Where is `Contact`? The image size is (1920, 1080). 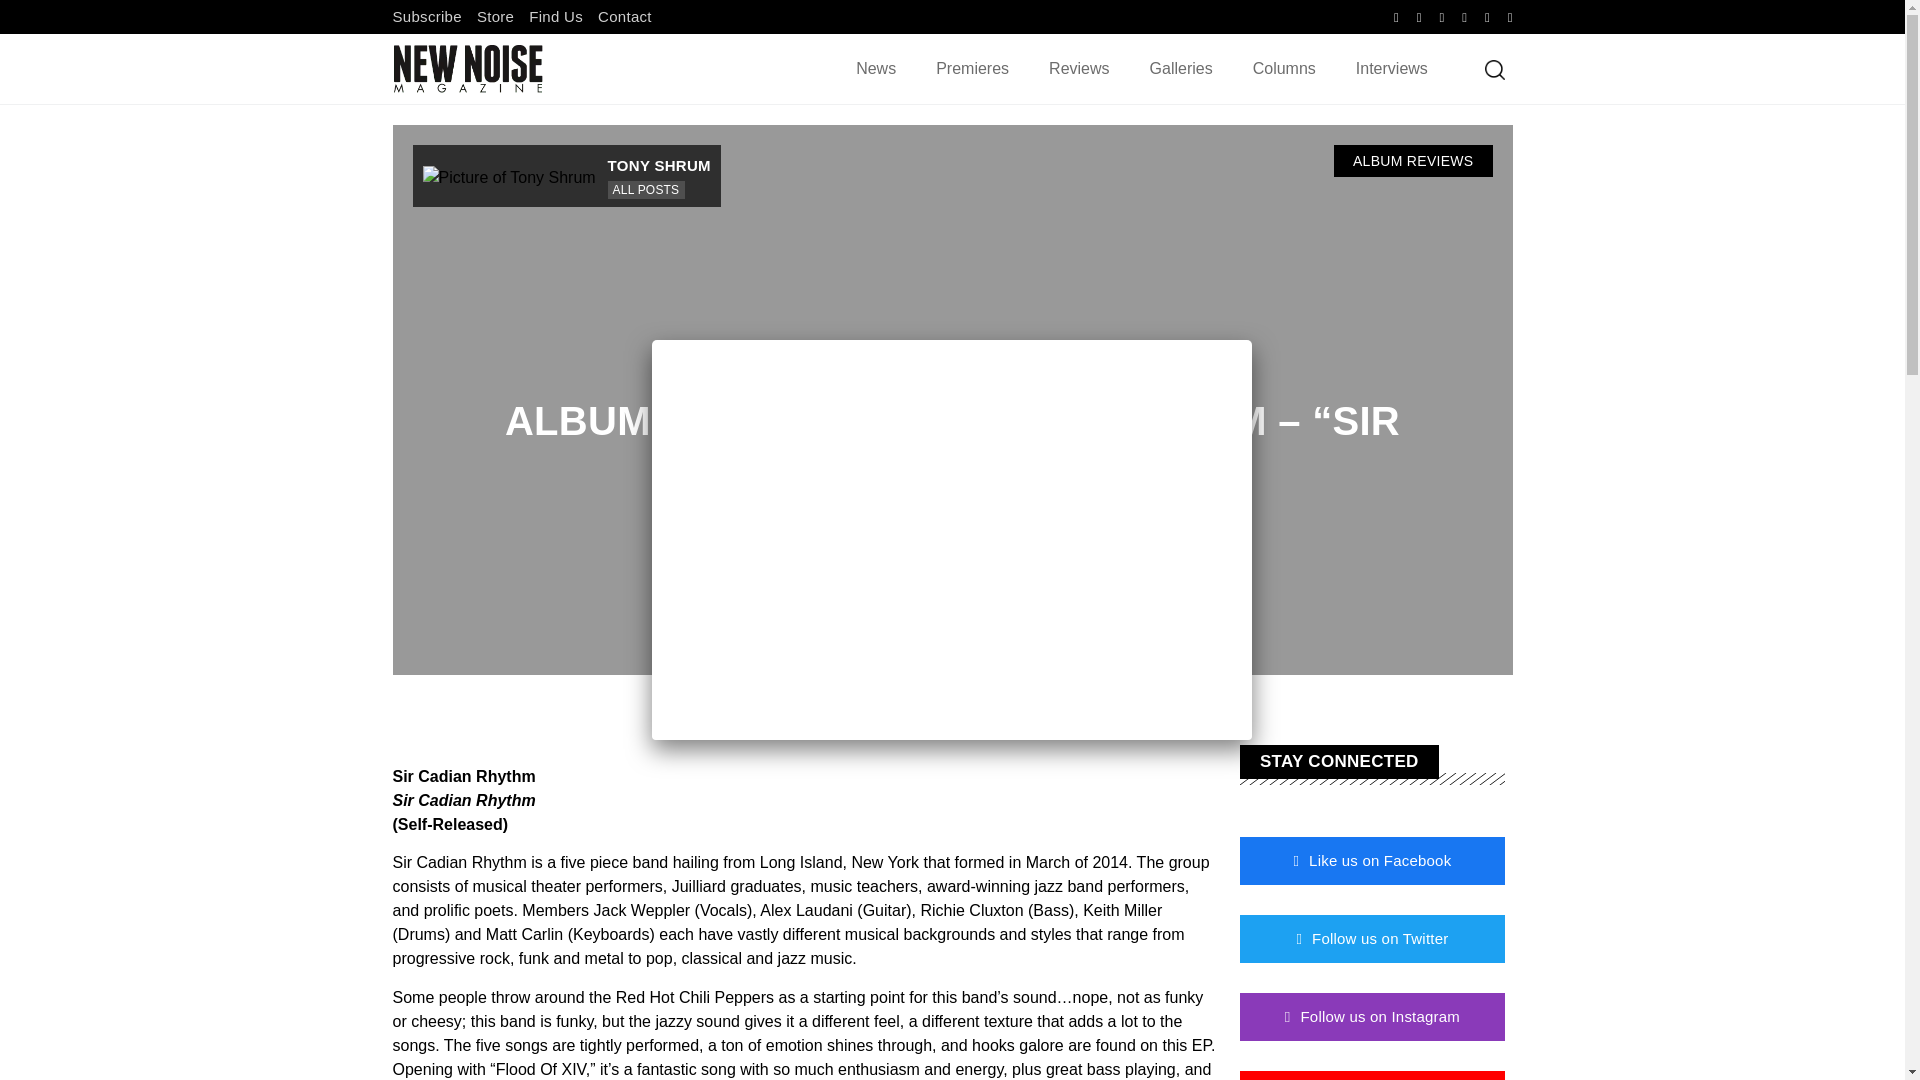 Contact is located at coordinates (624, 16).